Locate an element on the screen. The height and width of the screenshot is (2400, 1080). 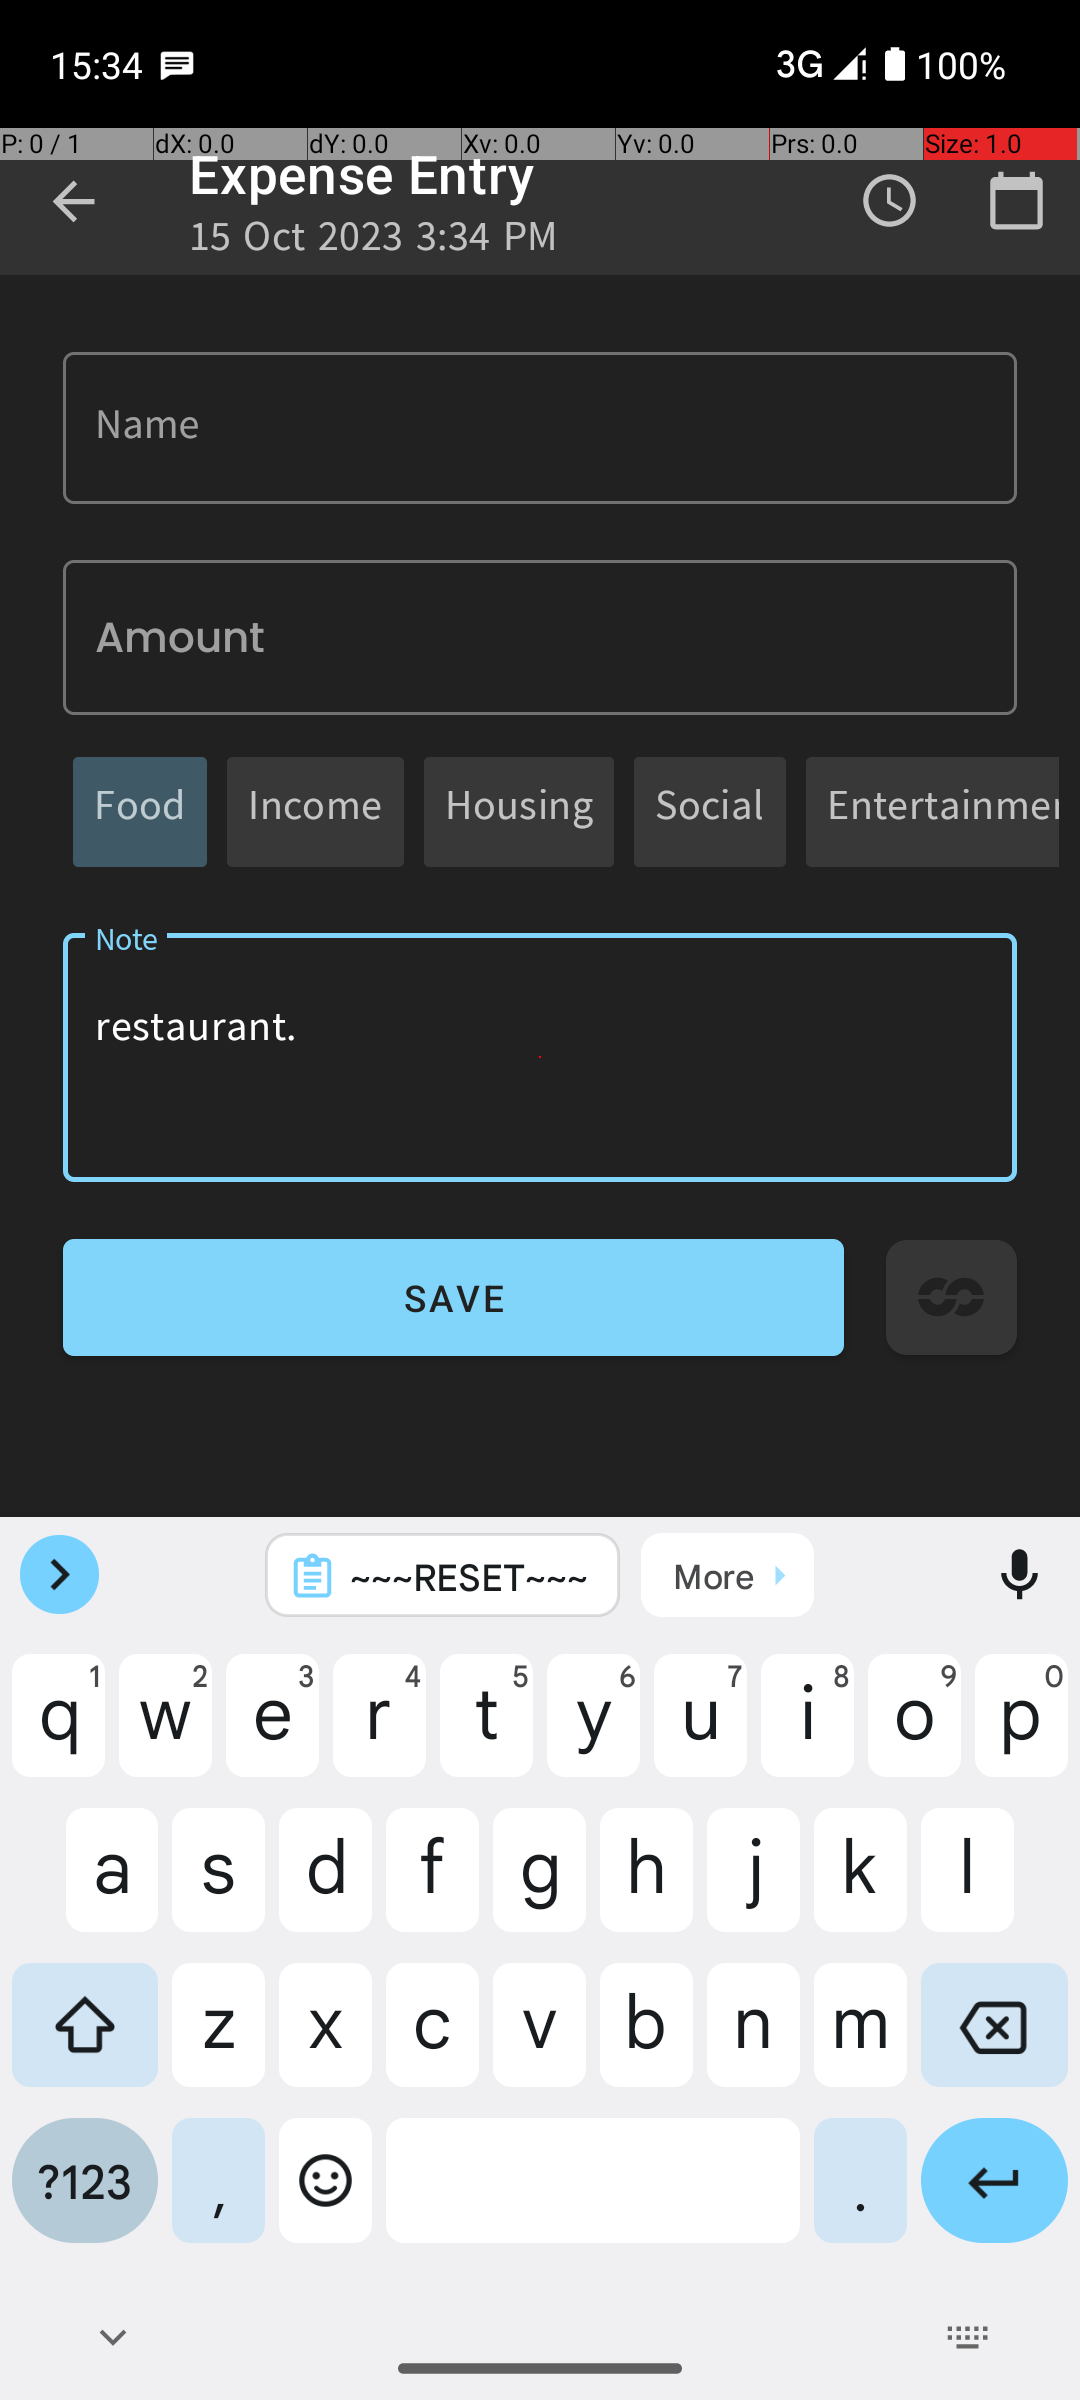
Expense Entry is located at coordinates (362, 174).